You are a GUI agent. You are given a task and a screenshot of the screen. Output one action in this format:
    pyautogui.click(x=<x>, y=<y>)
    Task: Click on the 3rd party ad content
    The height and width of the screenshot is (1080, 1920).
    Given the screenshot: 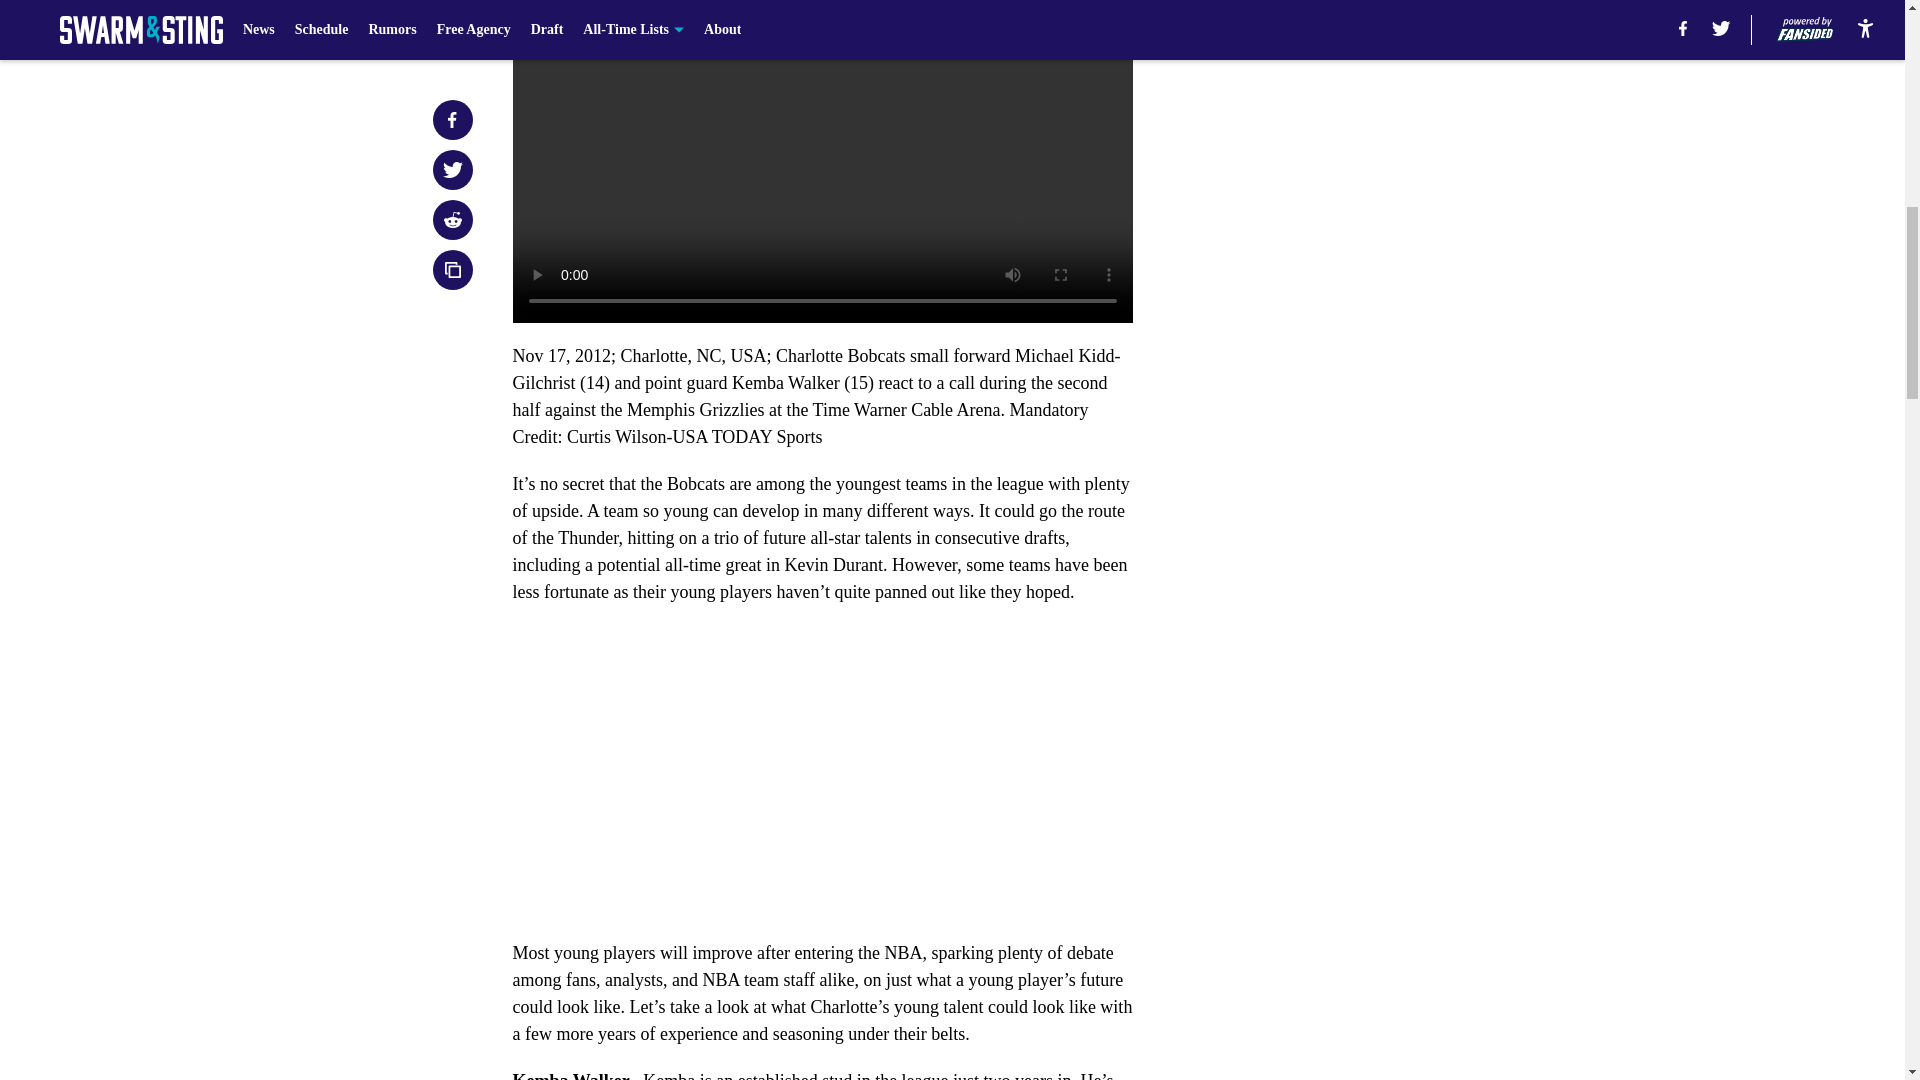 What is the action you would take?
    pyautogui.click(x=1382, y=388)
    